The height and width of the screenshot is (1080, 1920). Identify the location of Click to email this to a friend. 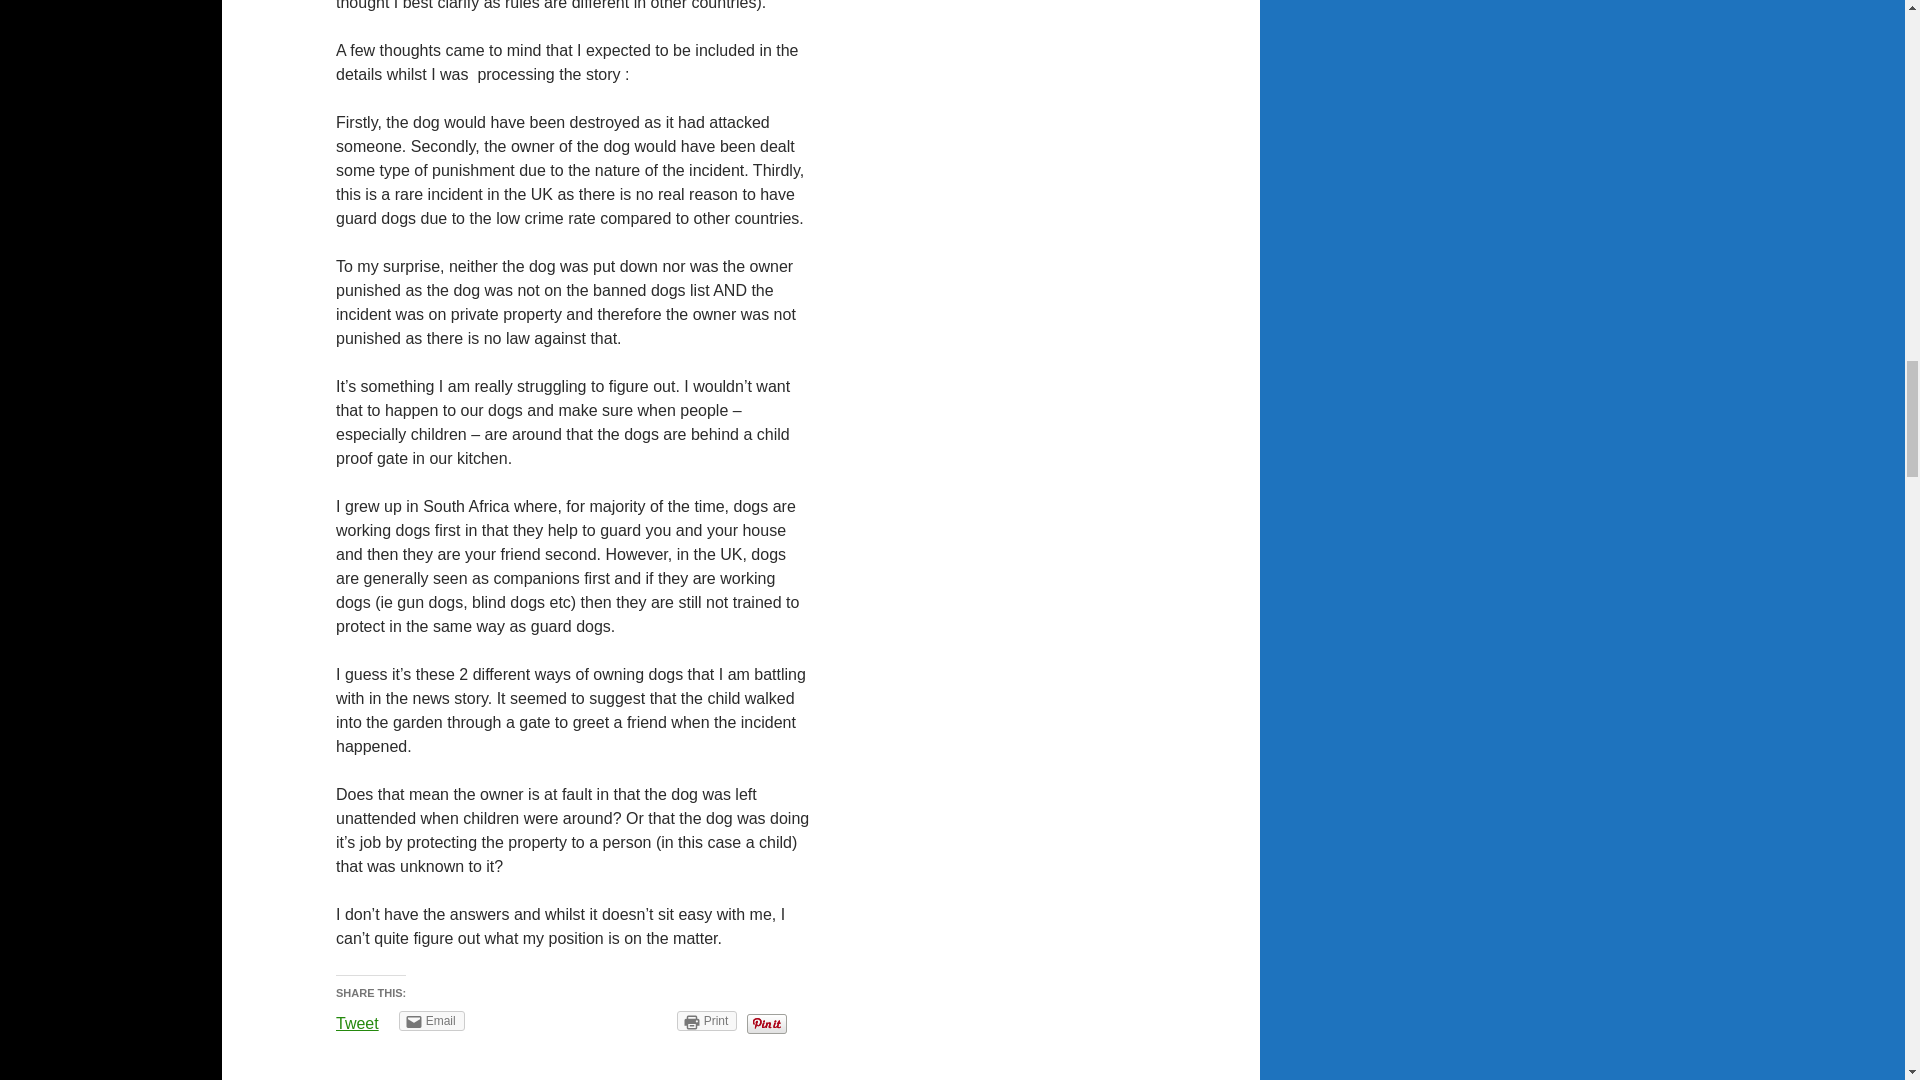
(432, 1020).